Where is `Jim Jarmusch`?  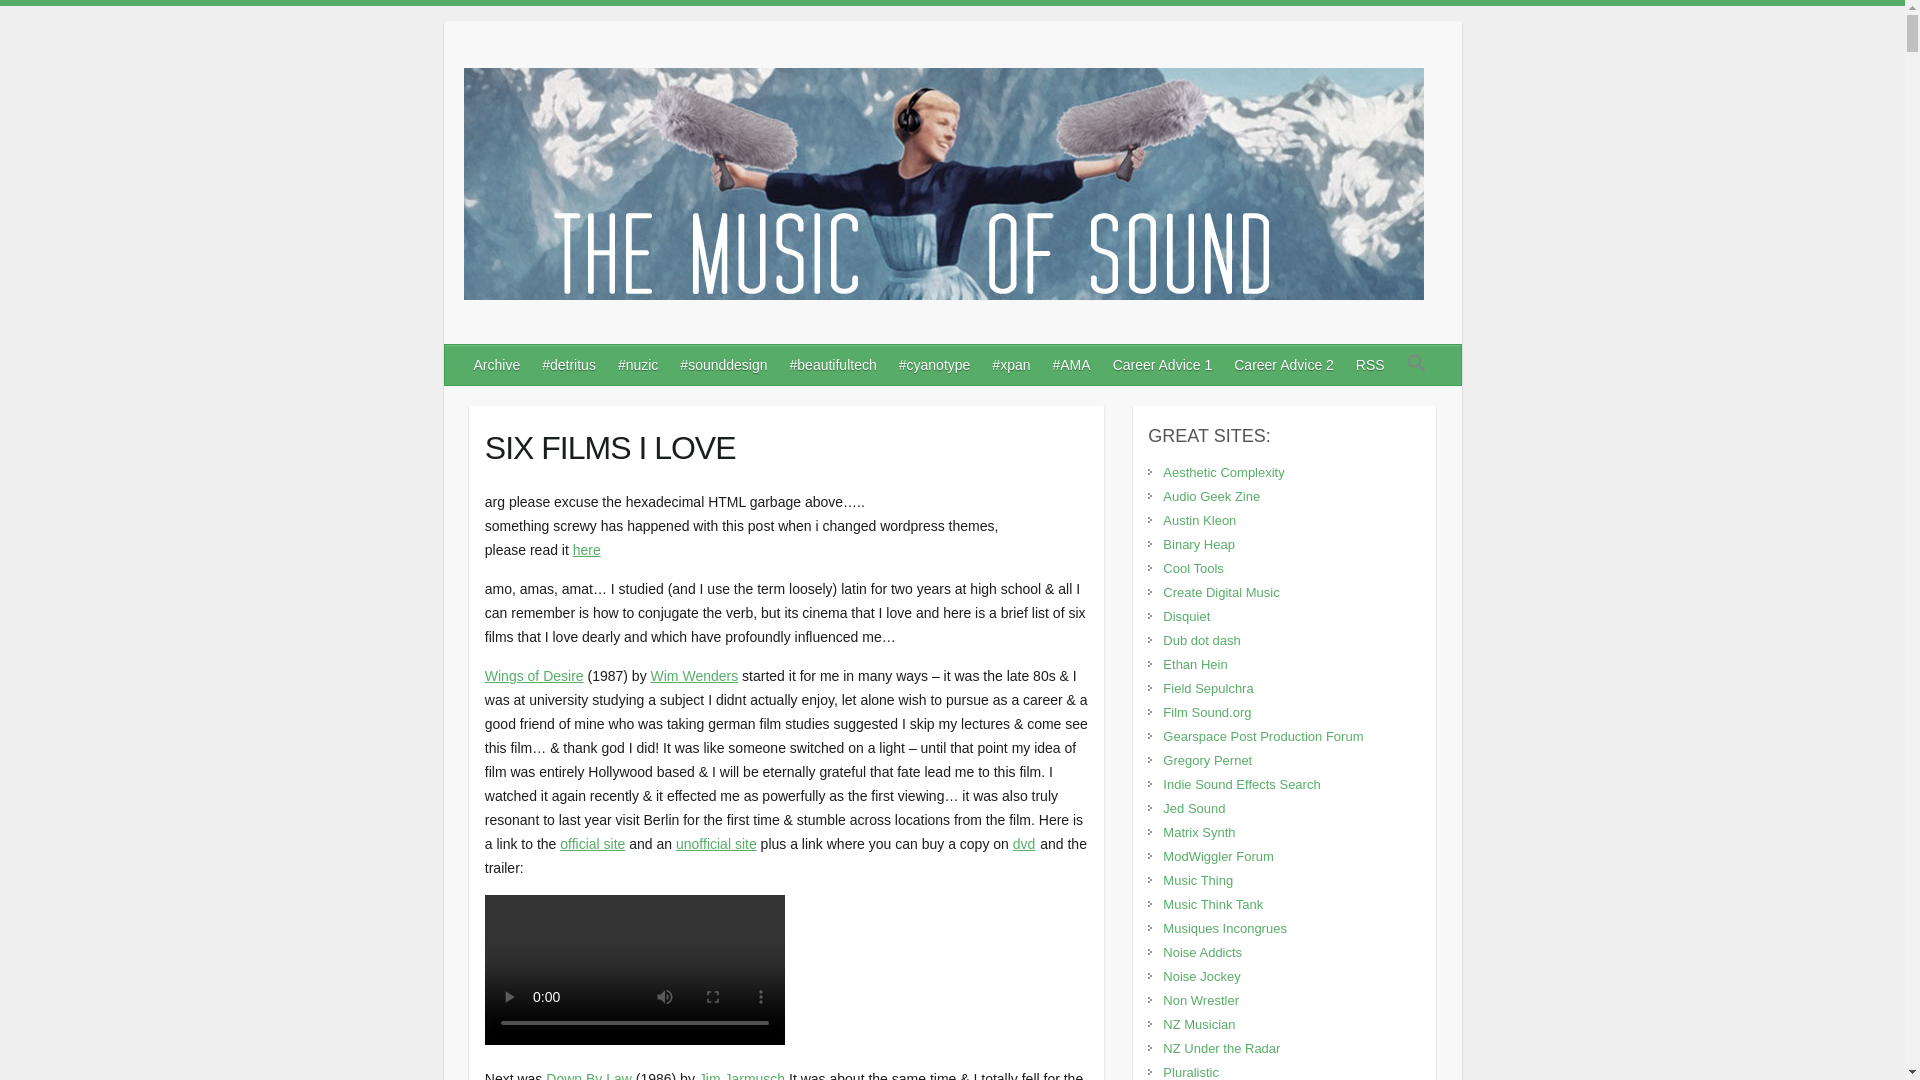
Jim Jarmusch is located at coordinates (742, 1076).